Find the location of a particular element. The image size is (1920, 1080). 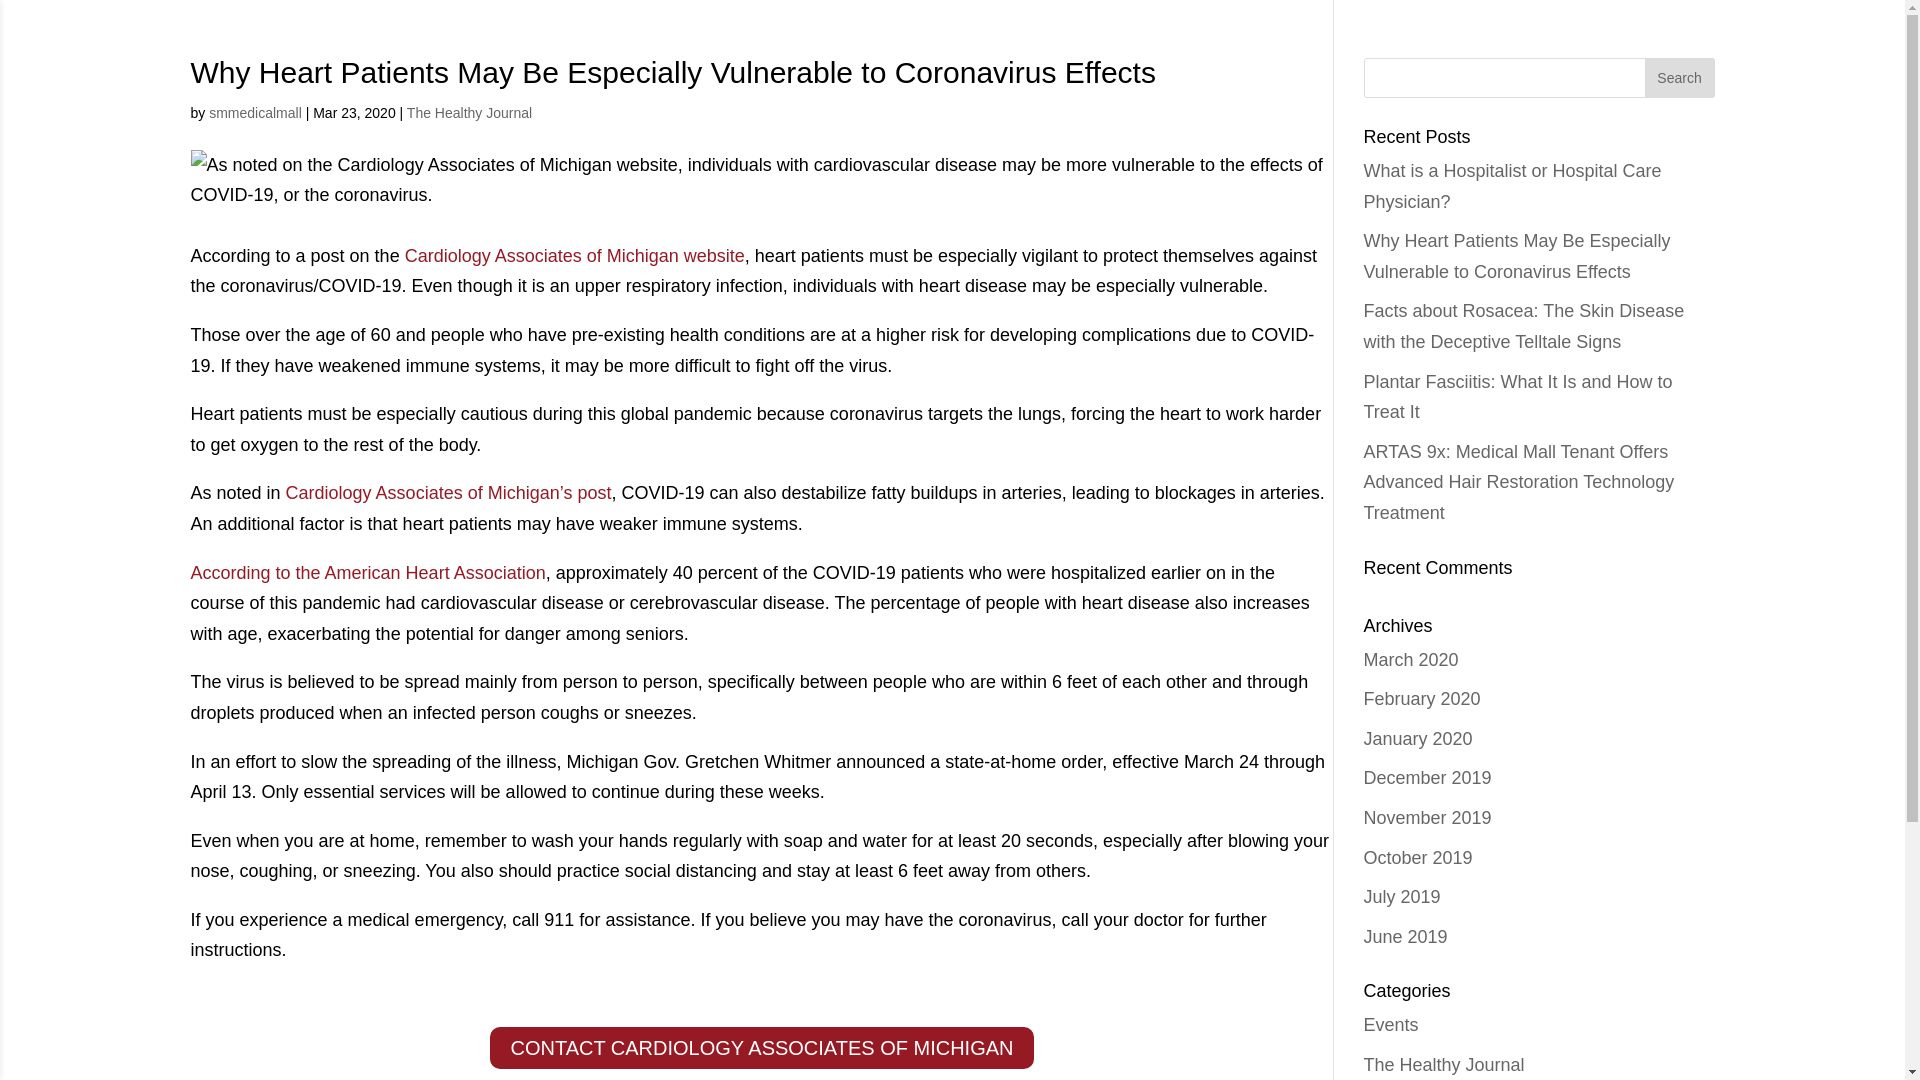

December 2019 is located at coordinates (1427, 778).